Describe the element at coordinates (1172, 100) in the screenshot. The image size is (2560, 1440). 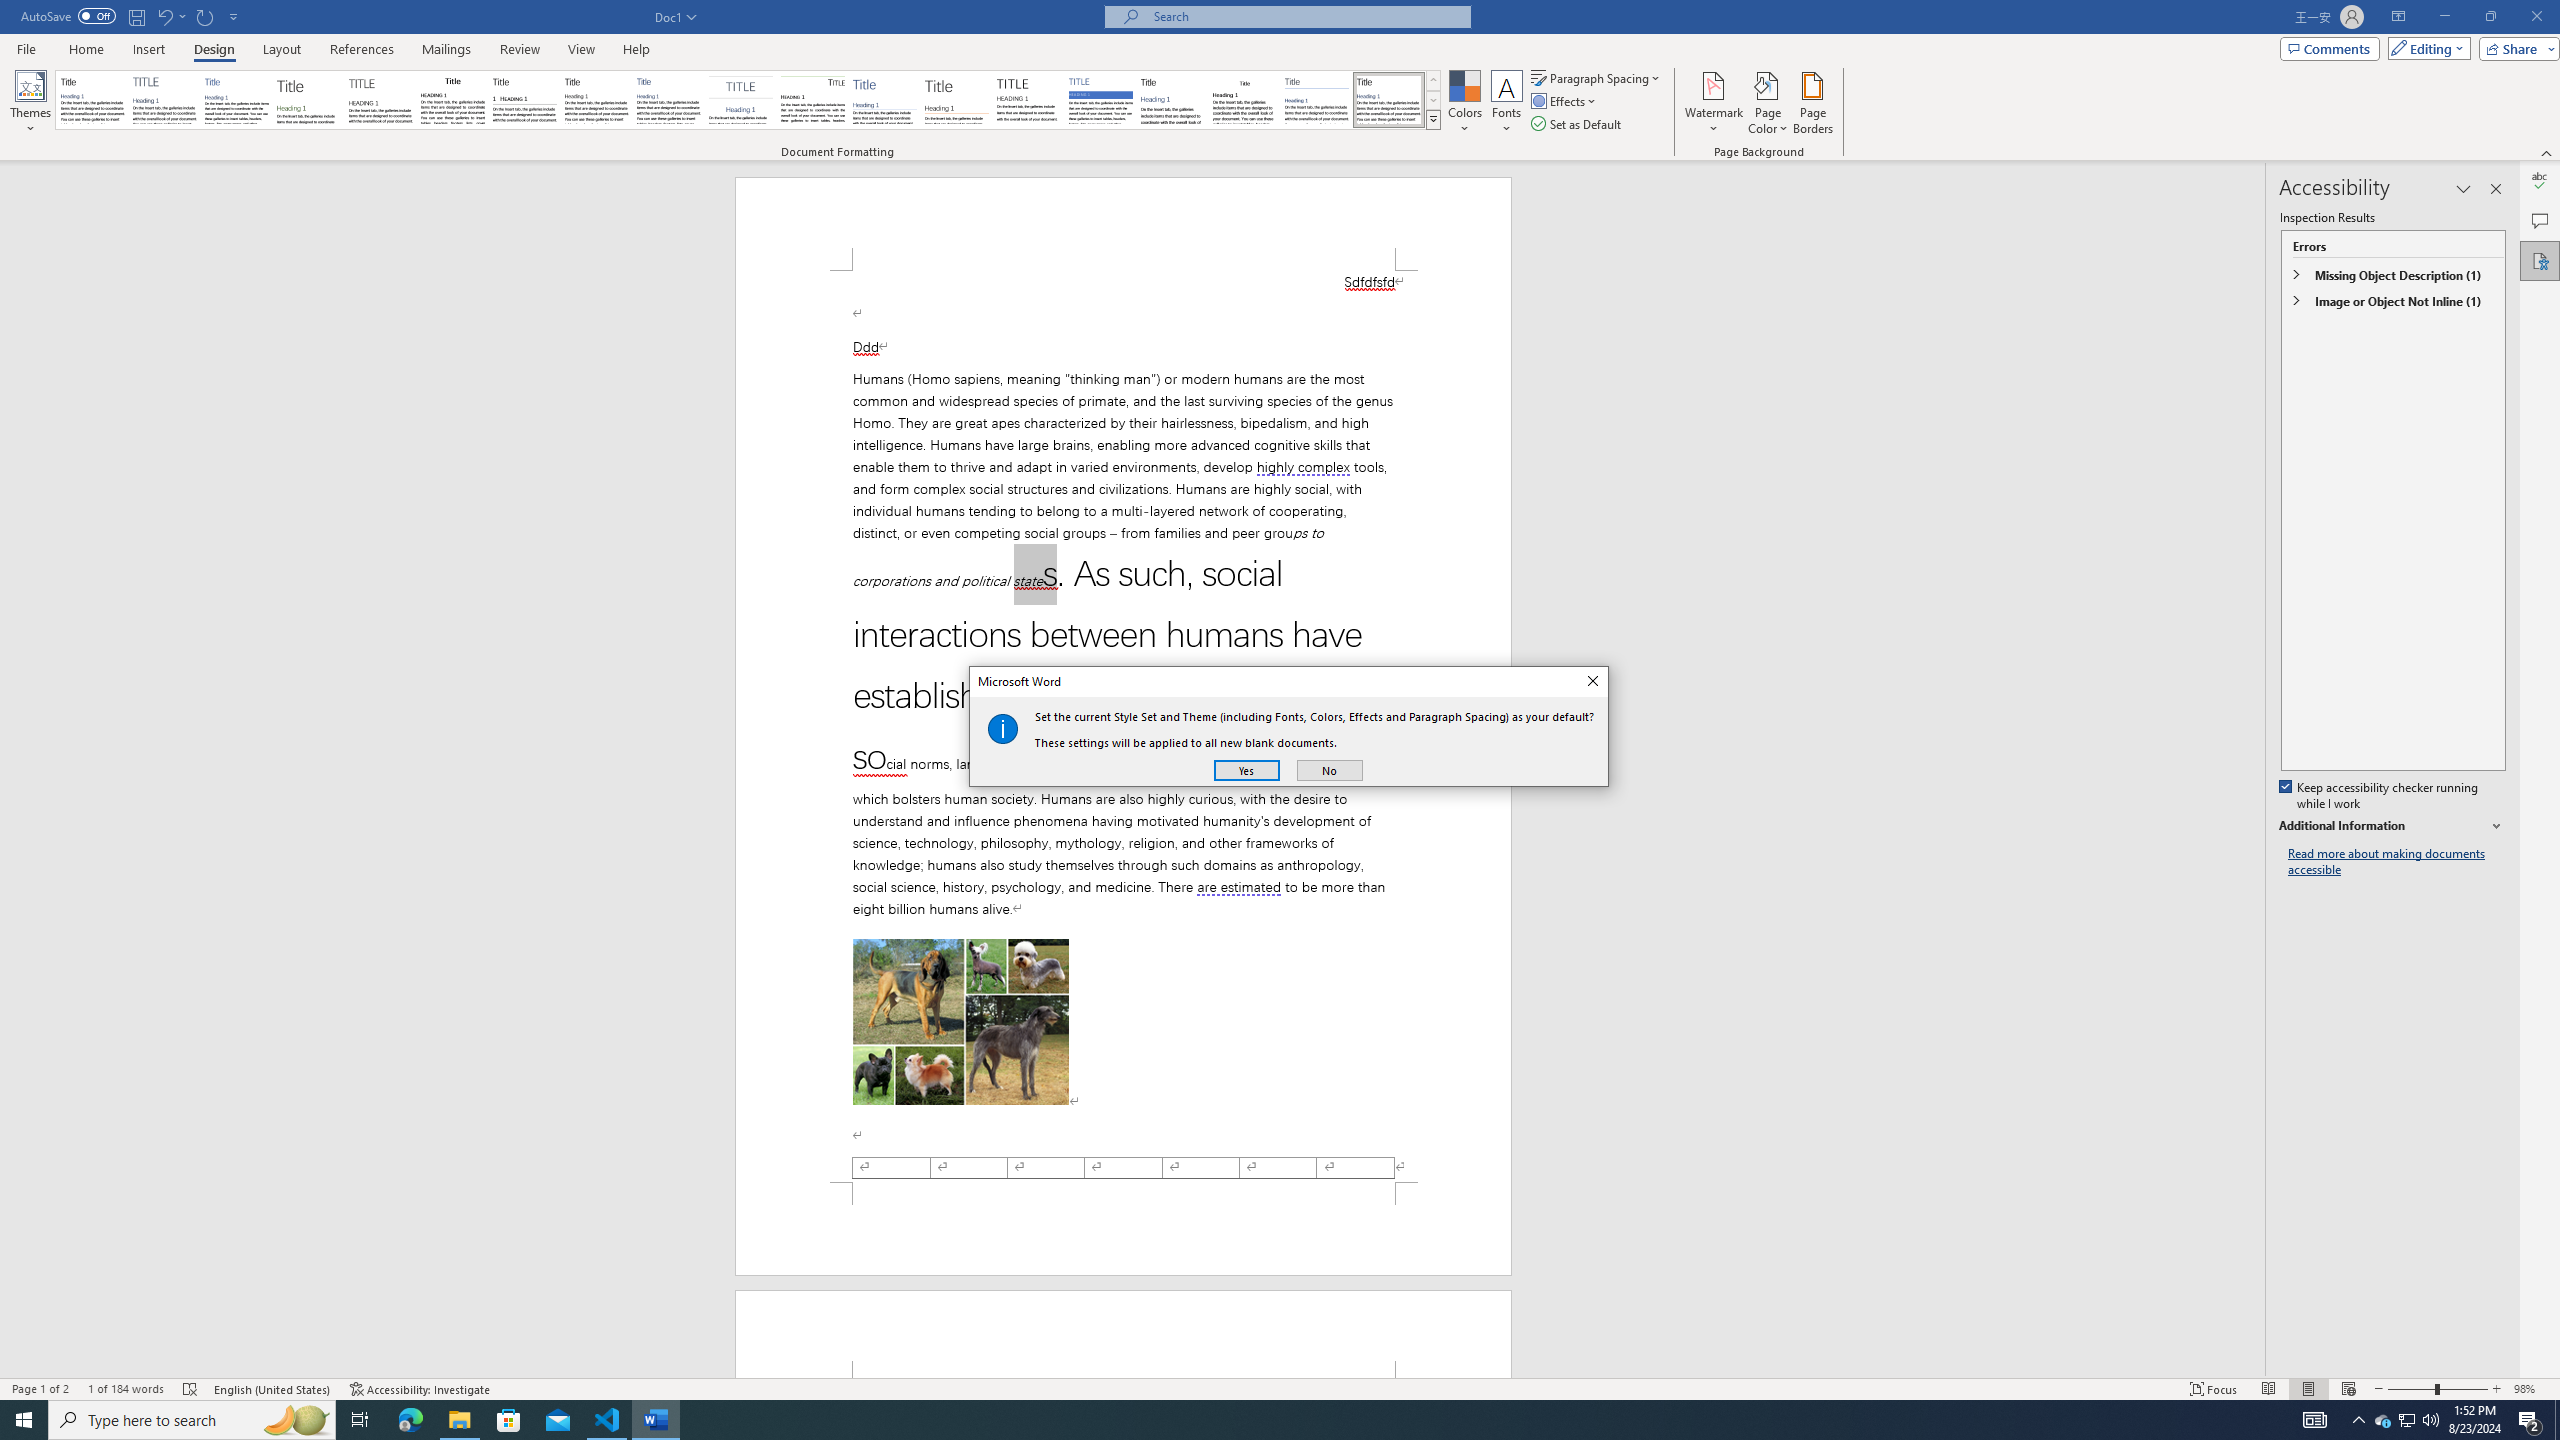
I see `Word` at that location.